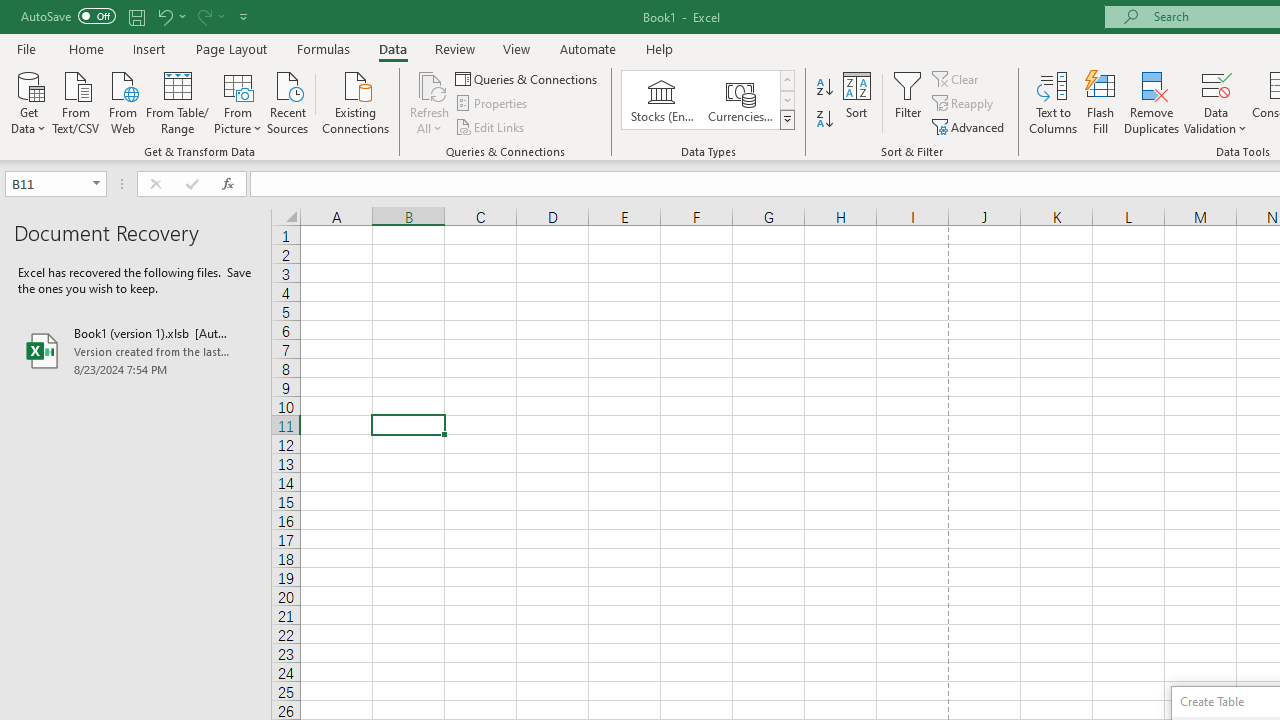  What do you see at coordinates (492, 104) in the screenshot?
I see `Properties` at bounding box center [492, 104].